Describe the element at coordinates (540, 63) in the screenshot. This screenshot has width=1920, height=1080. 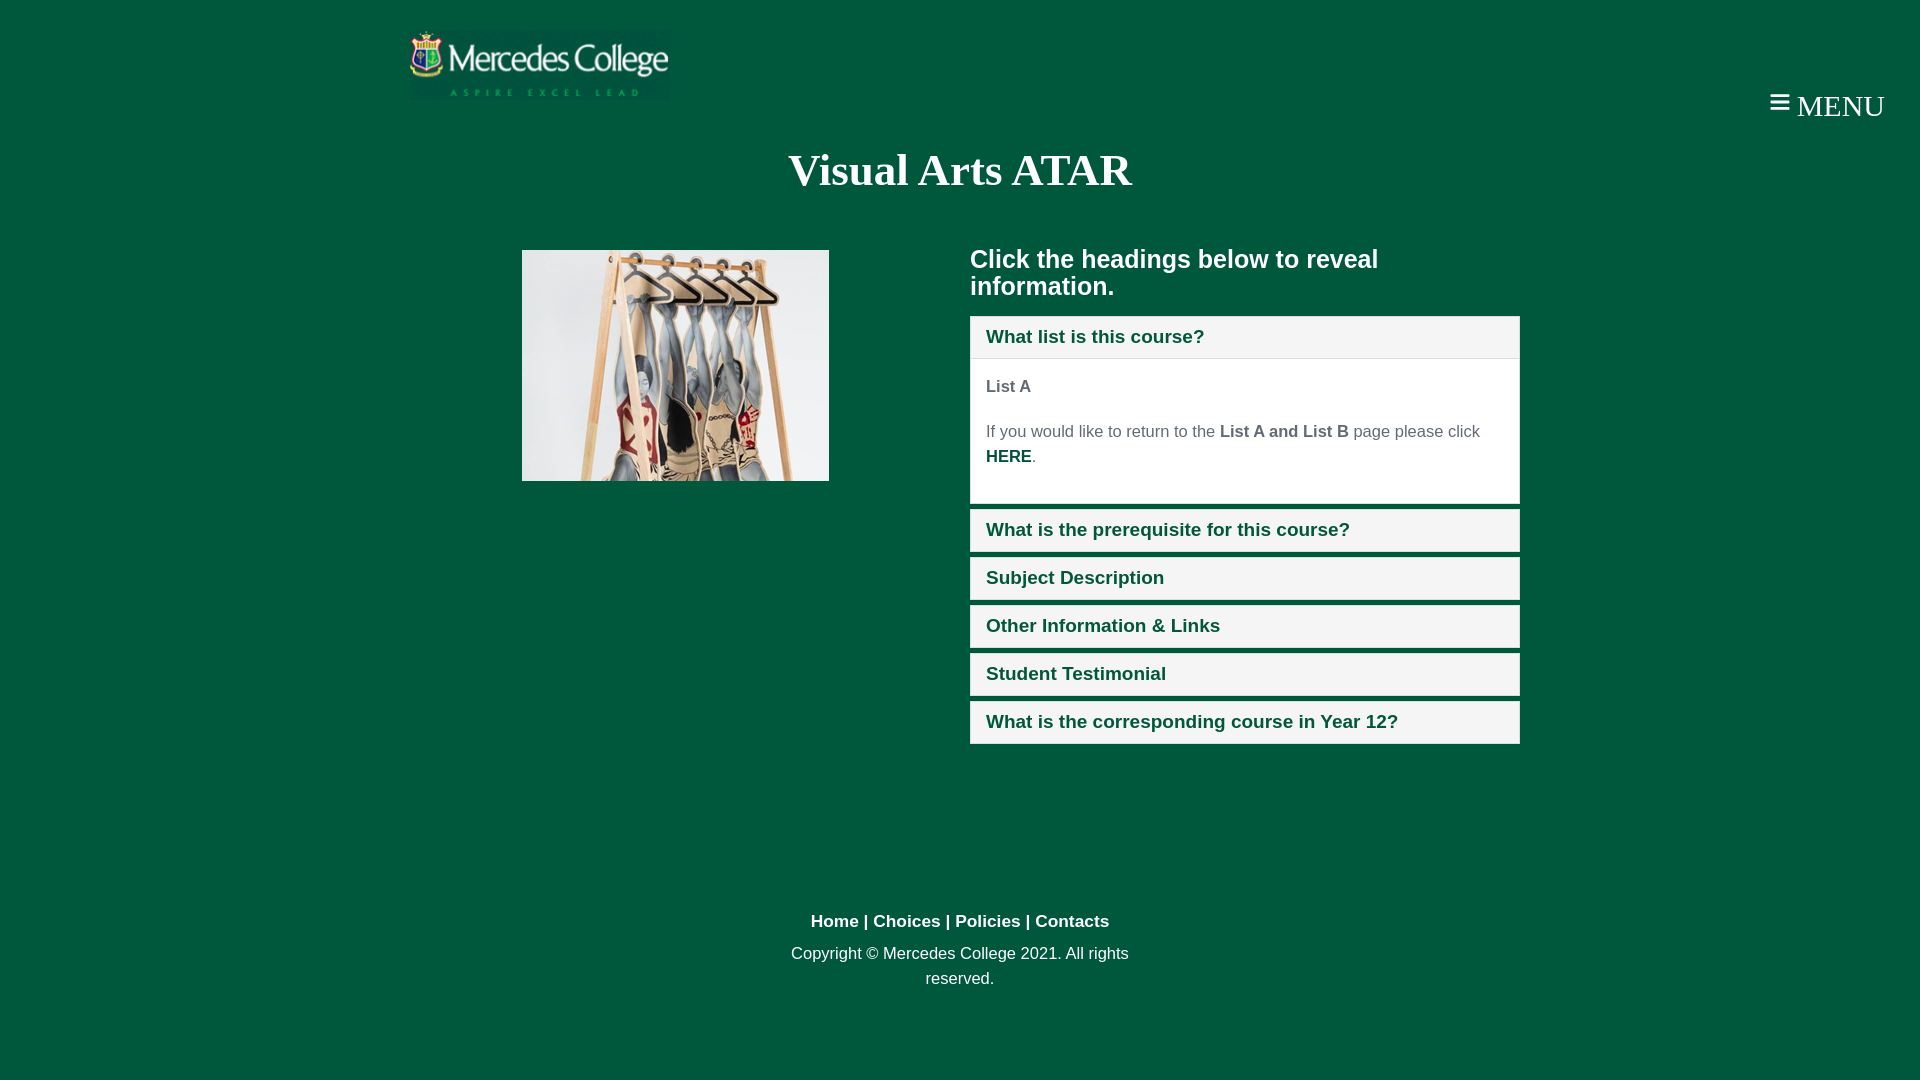
I see `Mercedes College Perth Curriculum Booklet` at that location.